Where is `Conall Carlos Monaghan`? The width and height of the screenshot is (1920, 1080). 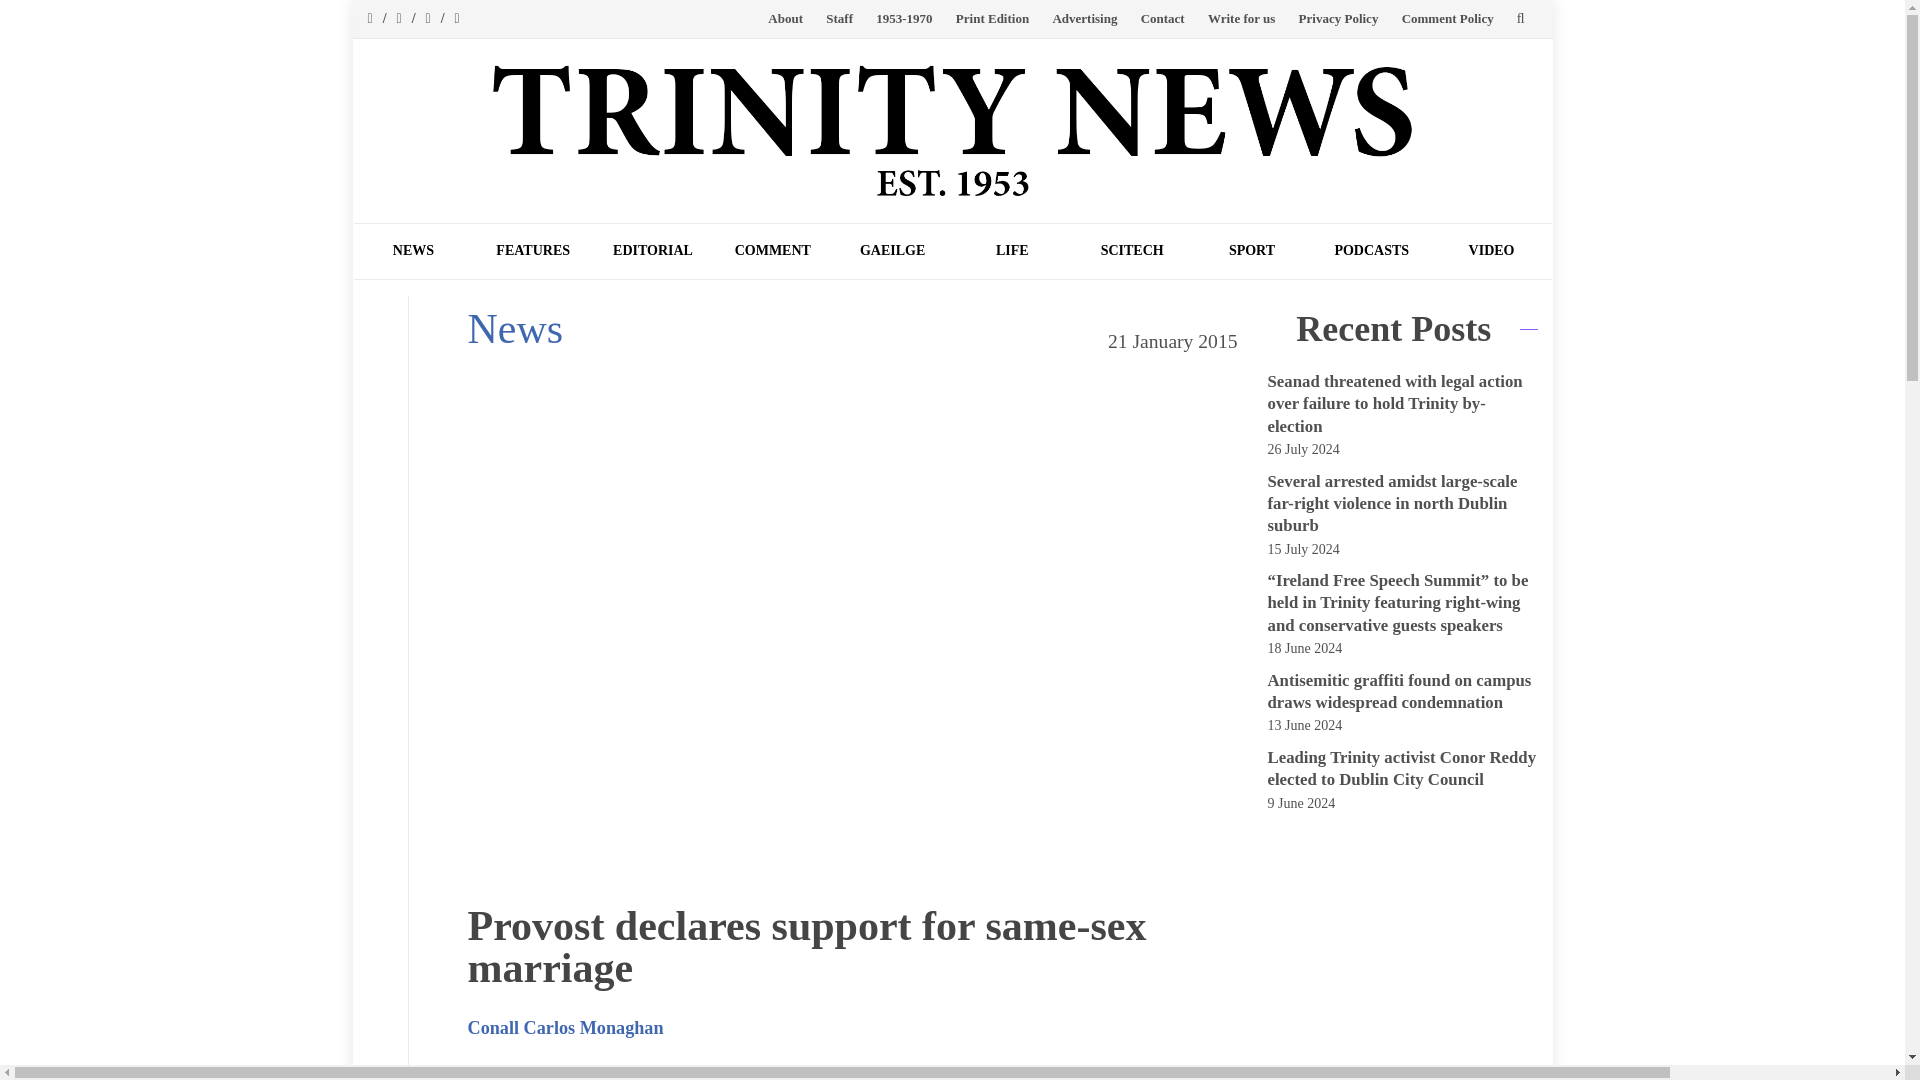 Conall Carlos Monaghan is located at coordinates (566, 1028).